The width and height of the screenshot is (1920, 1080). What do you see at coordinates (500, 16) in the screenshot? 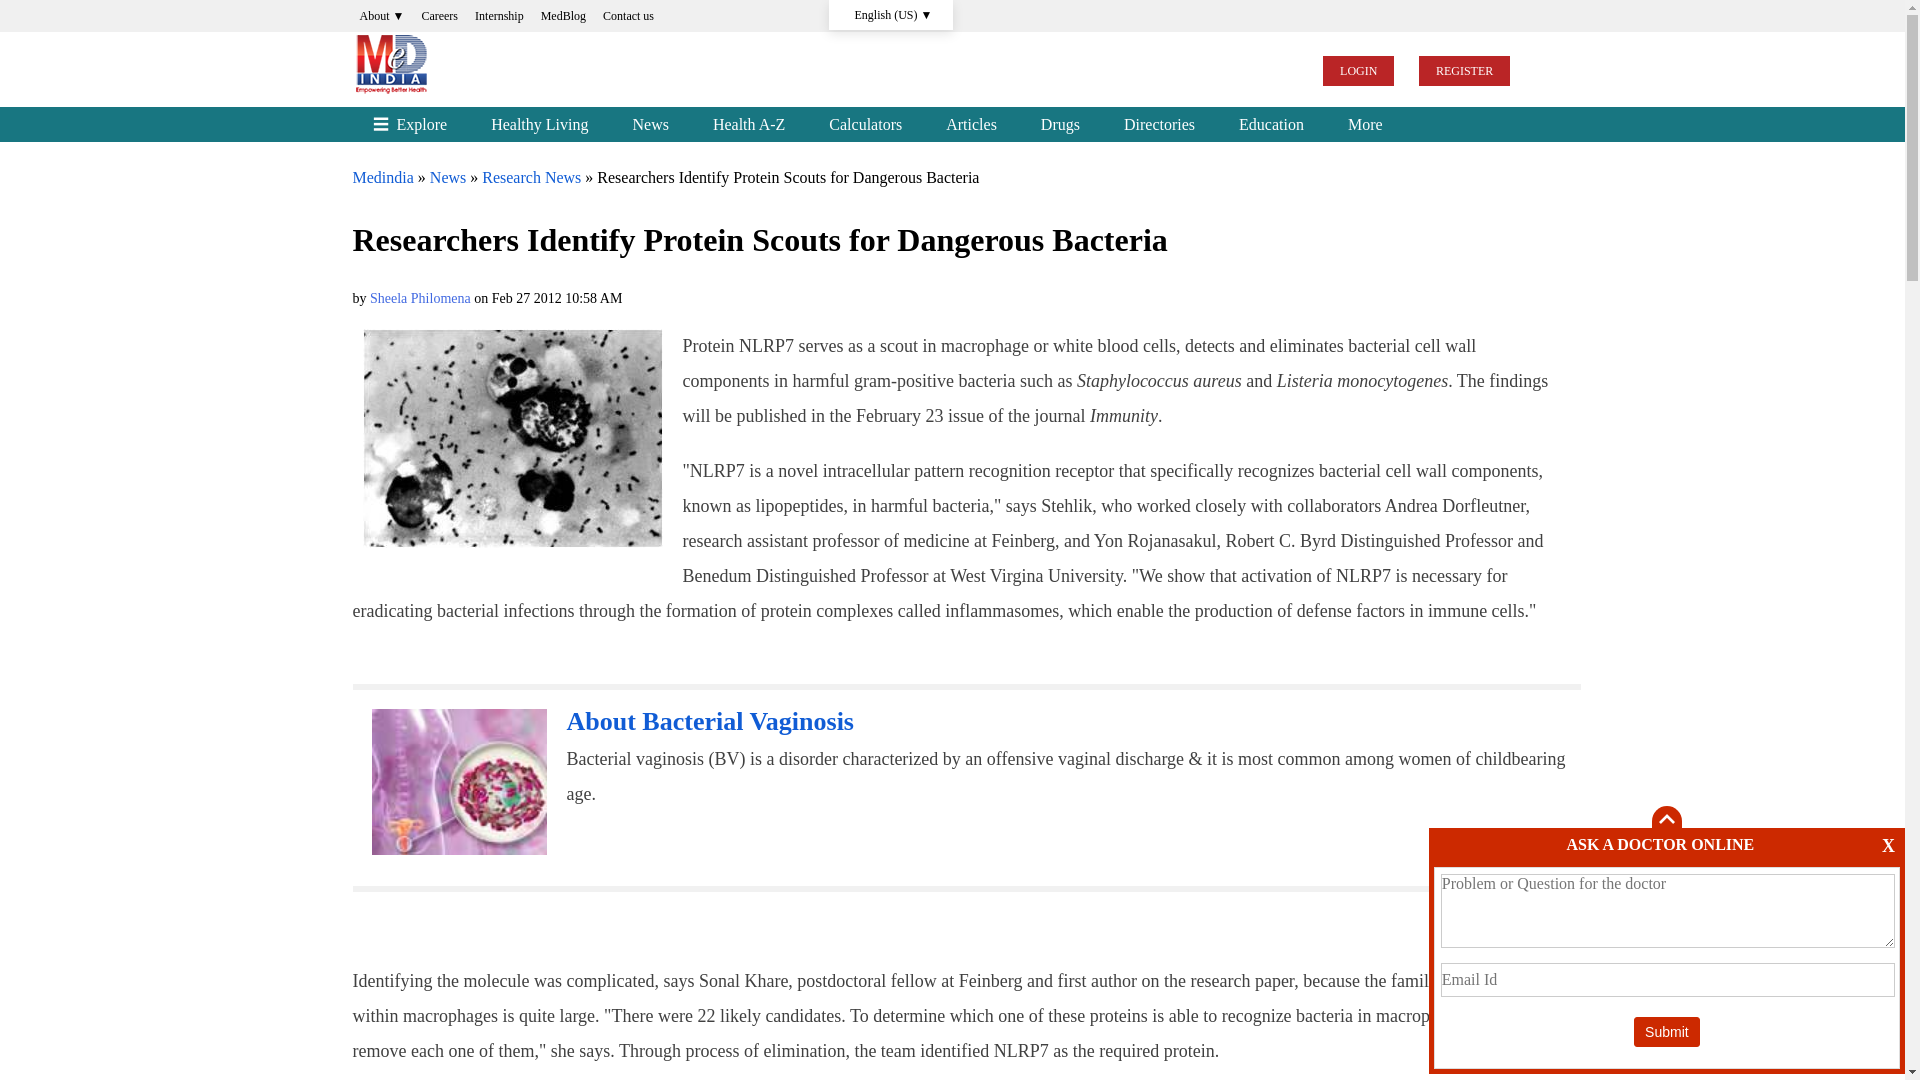
I see `Healthy Living` at bounding box center [500, 16].